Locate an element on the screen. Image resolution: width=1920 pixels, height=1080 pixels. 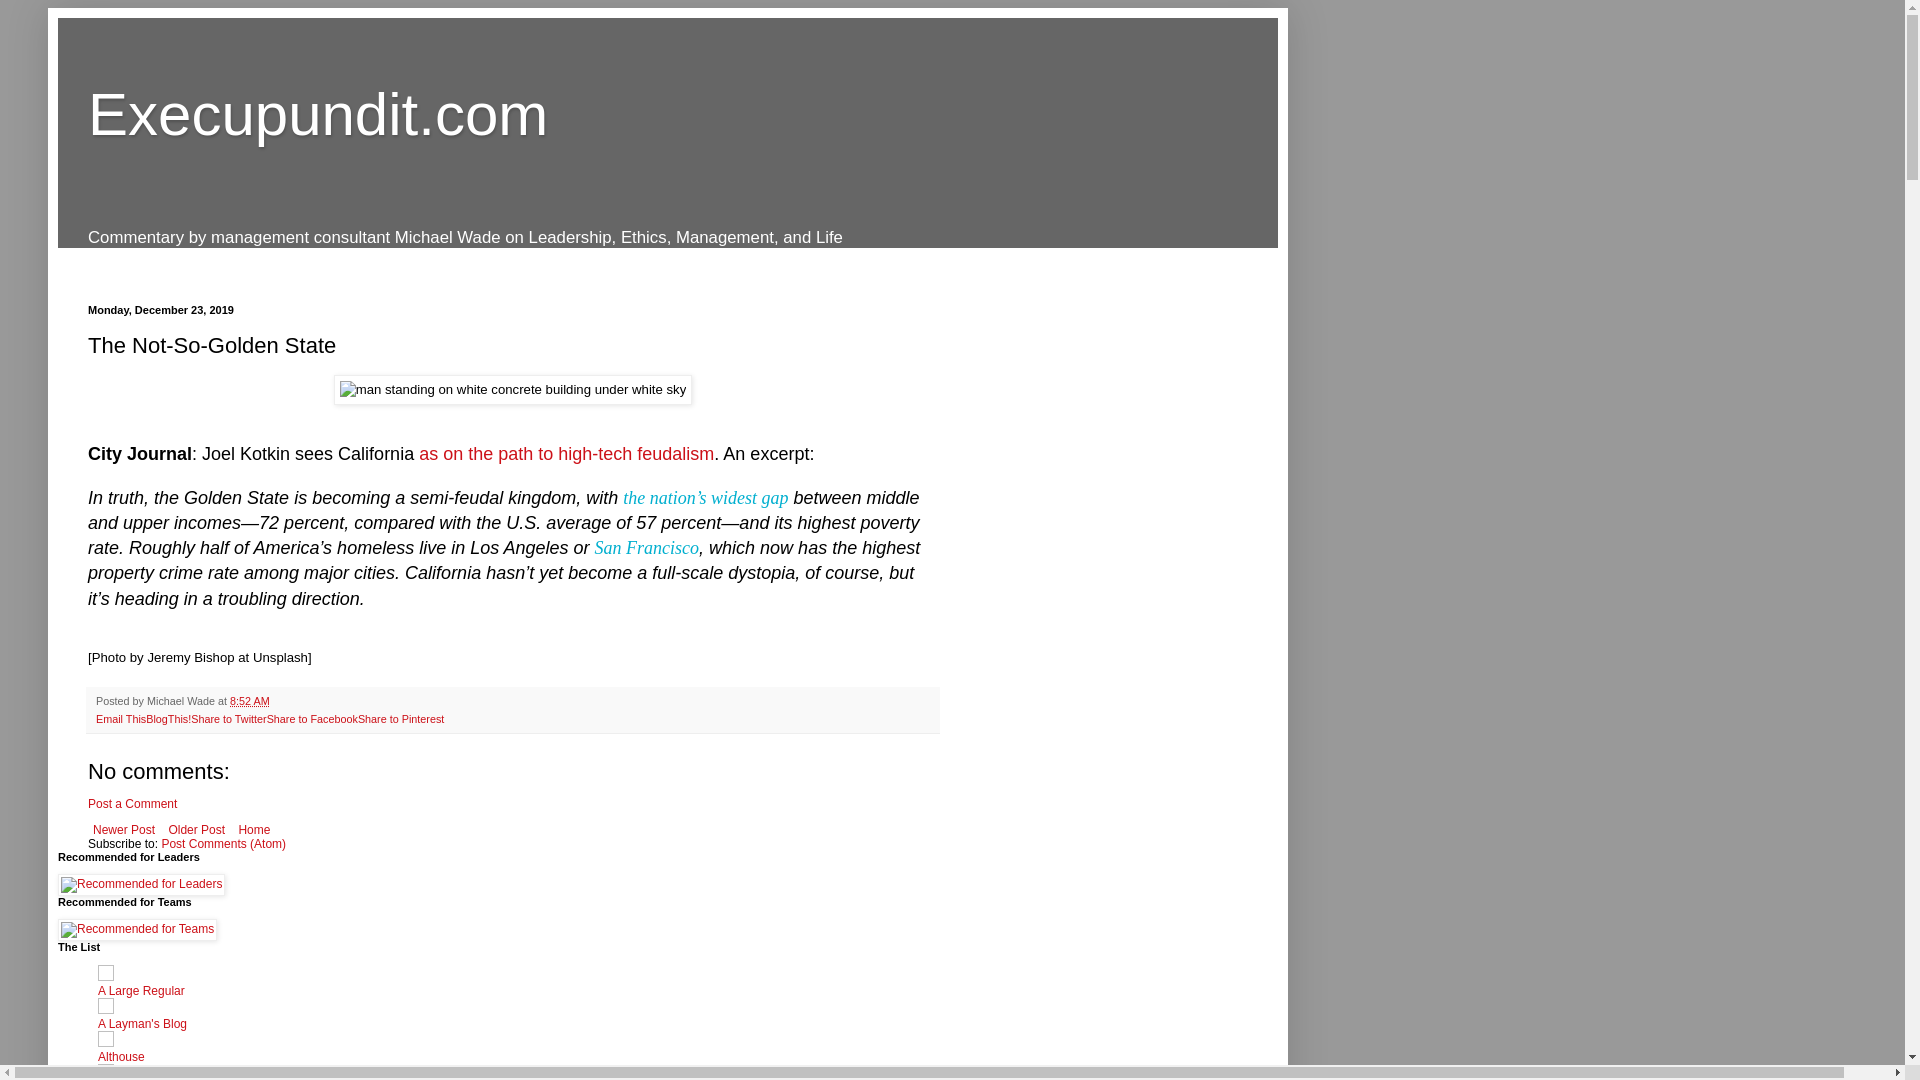
A Layman's Blog is located at coordinates (142, 1024).